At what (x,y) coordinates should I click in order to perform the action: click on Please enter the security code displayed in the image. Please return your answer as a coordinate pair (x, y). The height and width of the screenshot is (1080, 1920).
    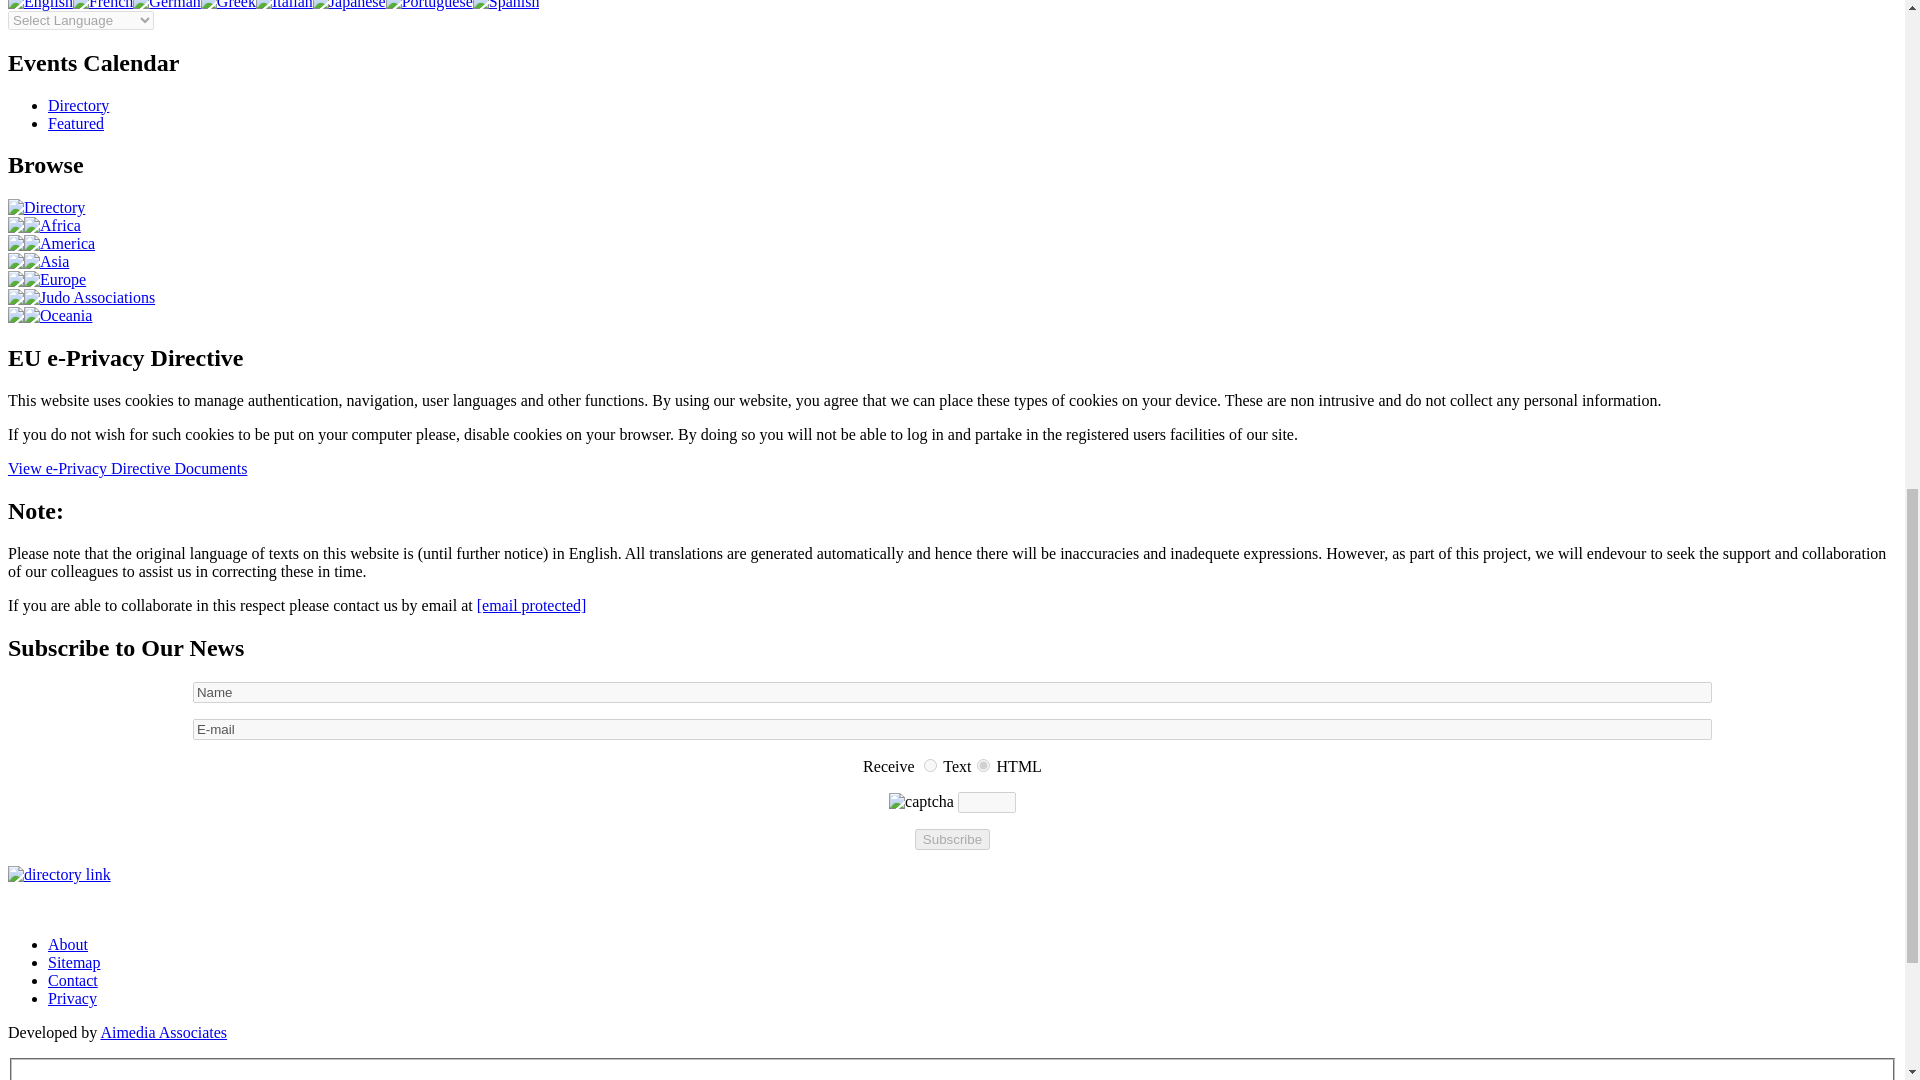
    Looking at the image, I should click on (986, 802).